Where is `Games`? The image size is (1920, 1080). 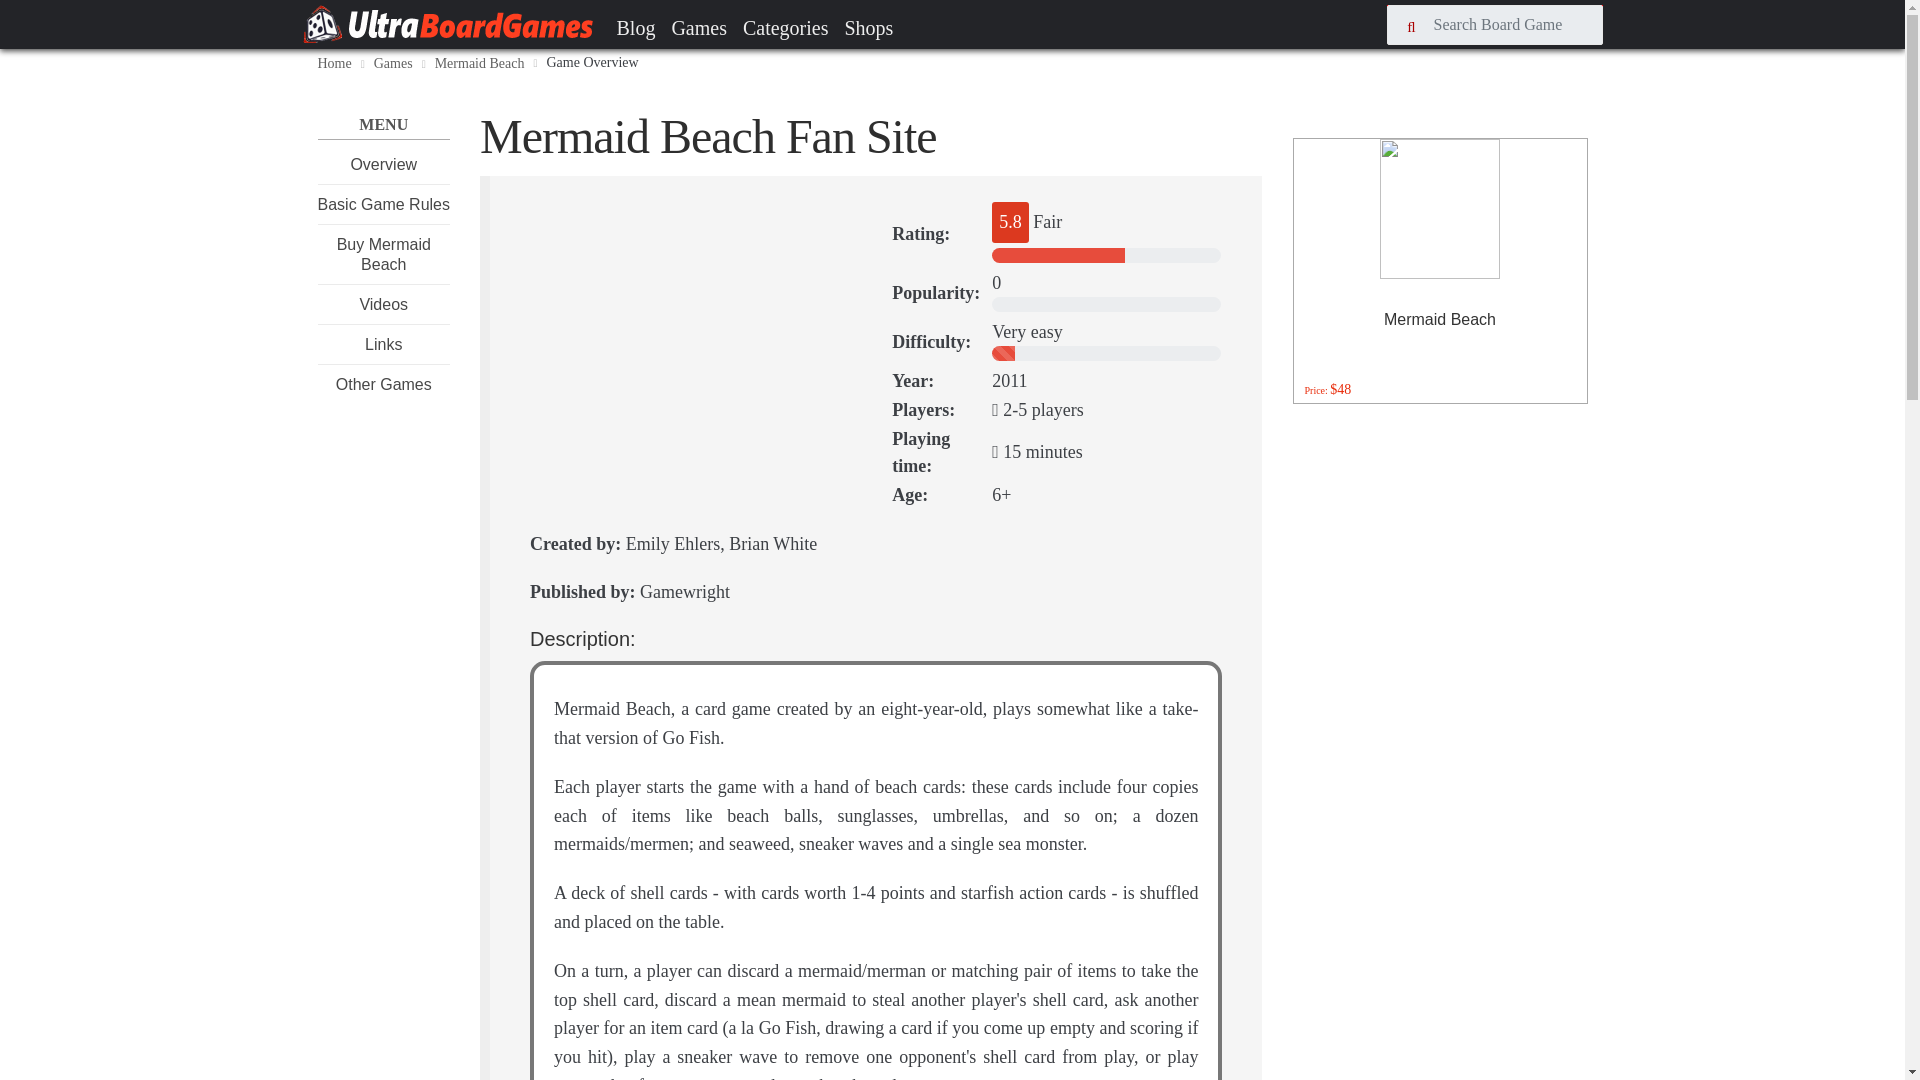
Games is located at coordinates (393, 64).